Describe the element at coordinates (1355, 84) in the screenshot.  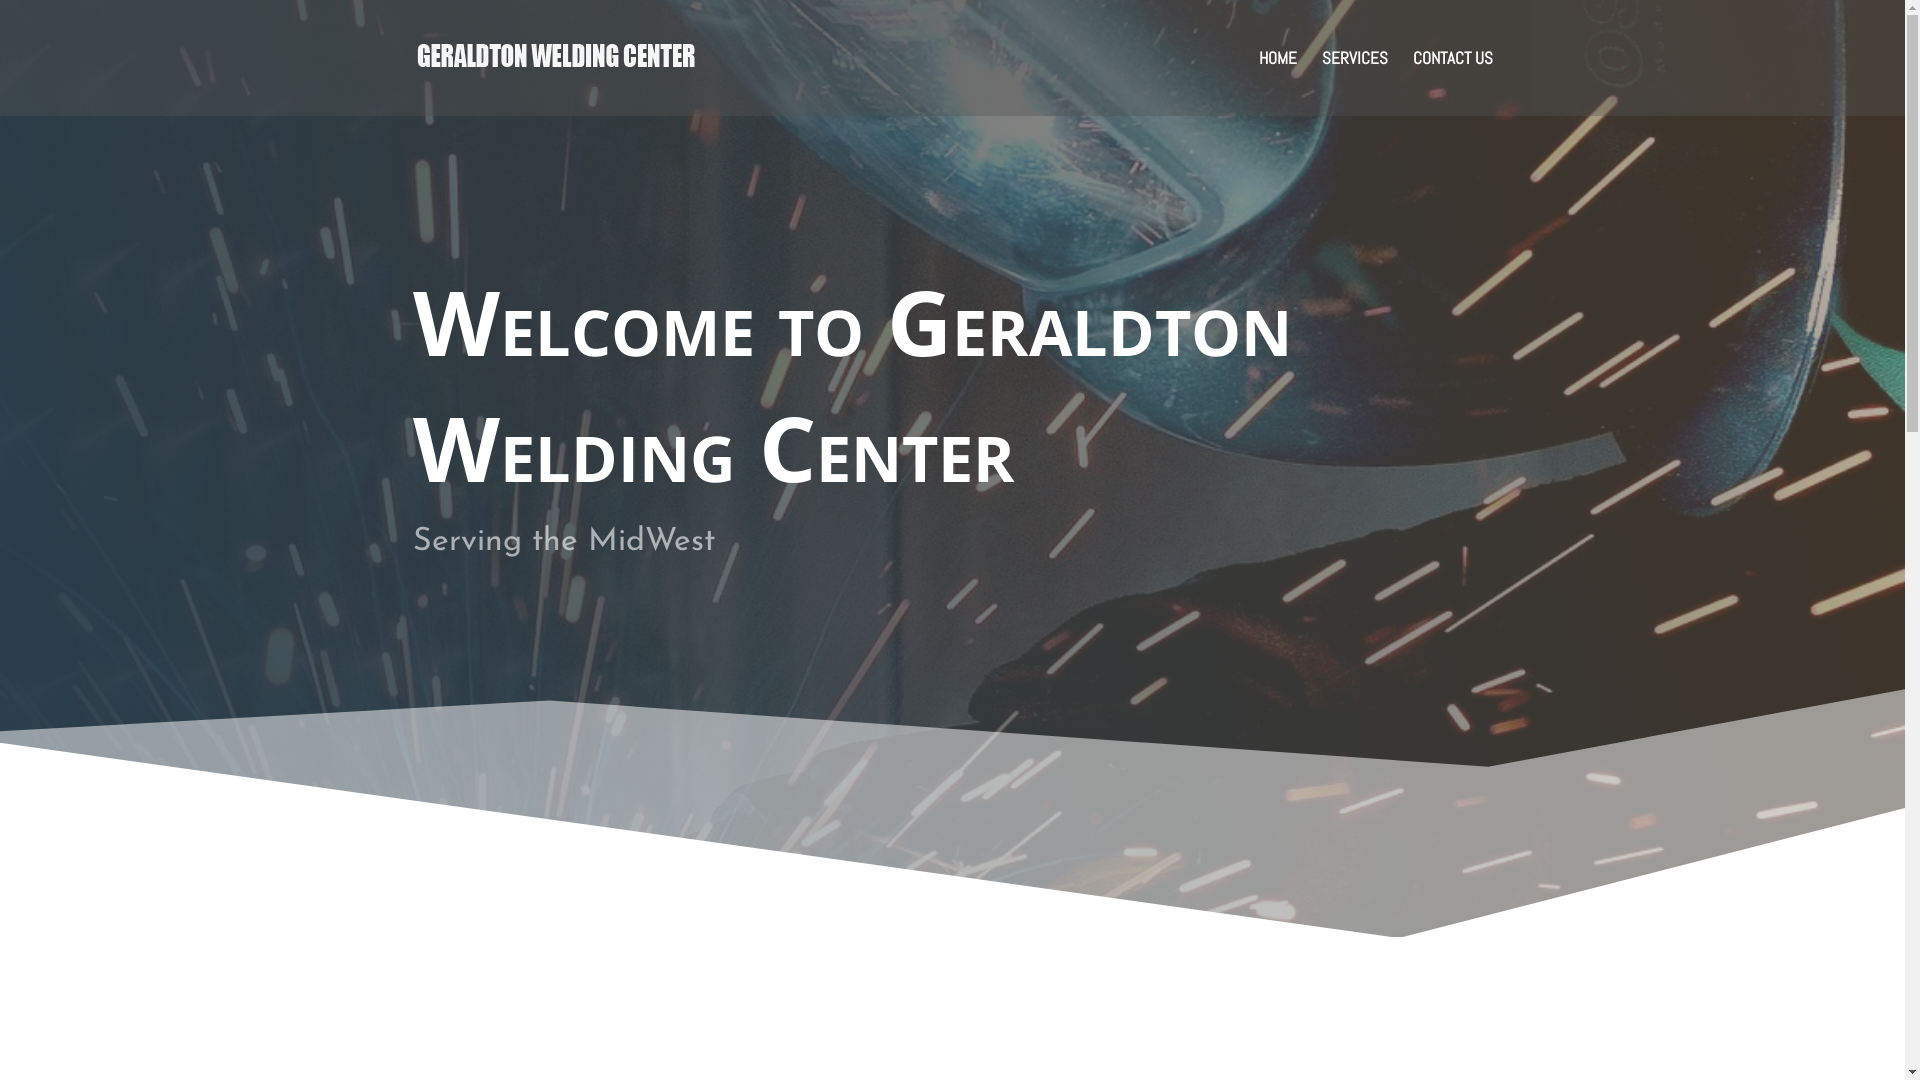
I see `SERVICES` at that location.